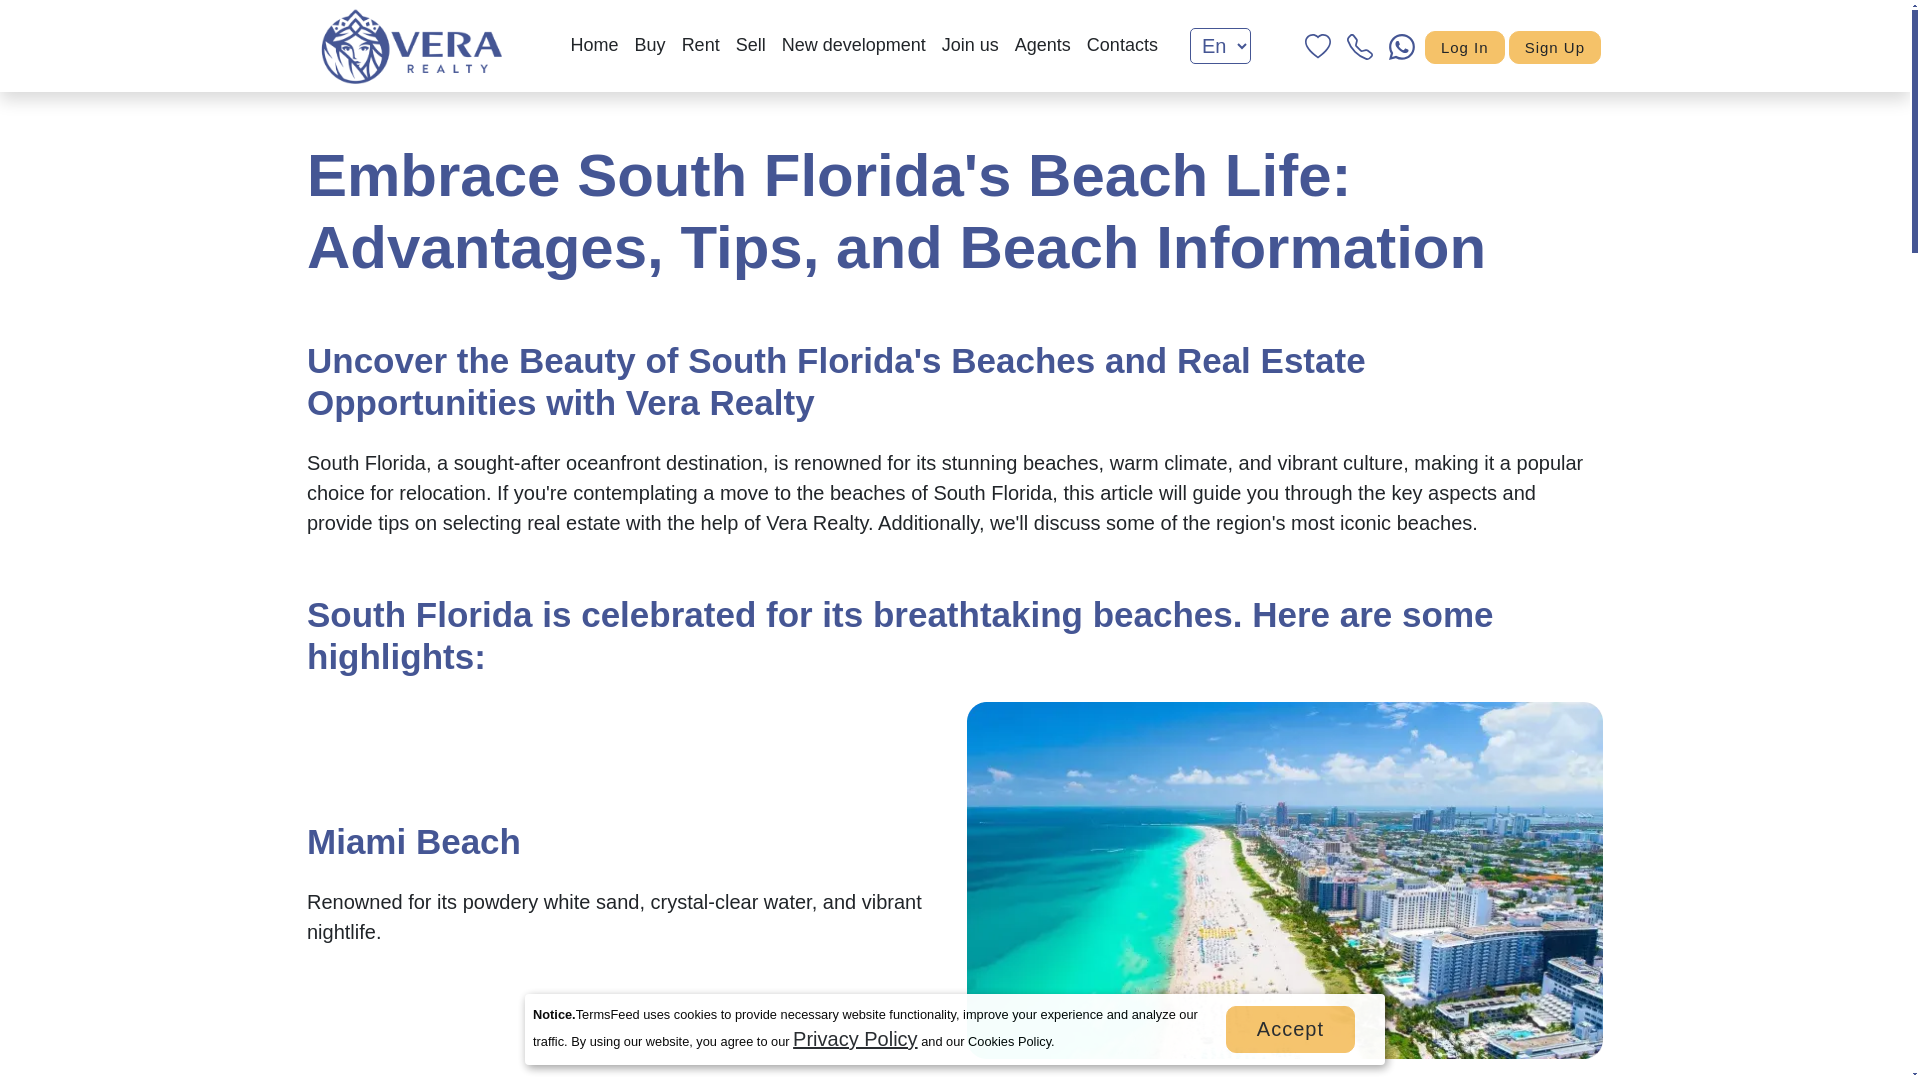 The image size is (1920, 1080). What do you see at coordinates (1464, 47) in the screenshot?
I see `Log In` at bounding box center [1464, 47].